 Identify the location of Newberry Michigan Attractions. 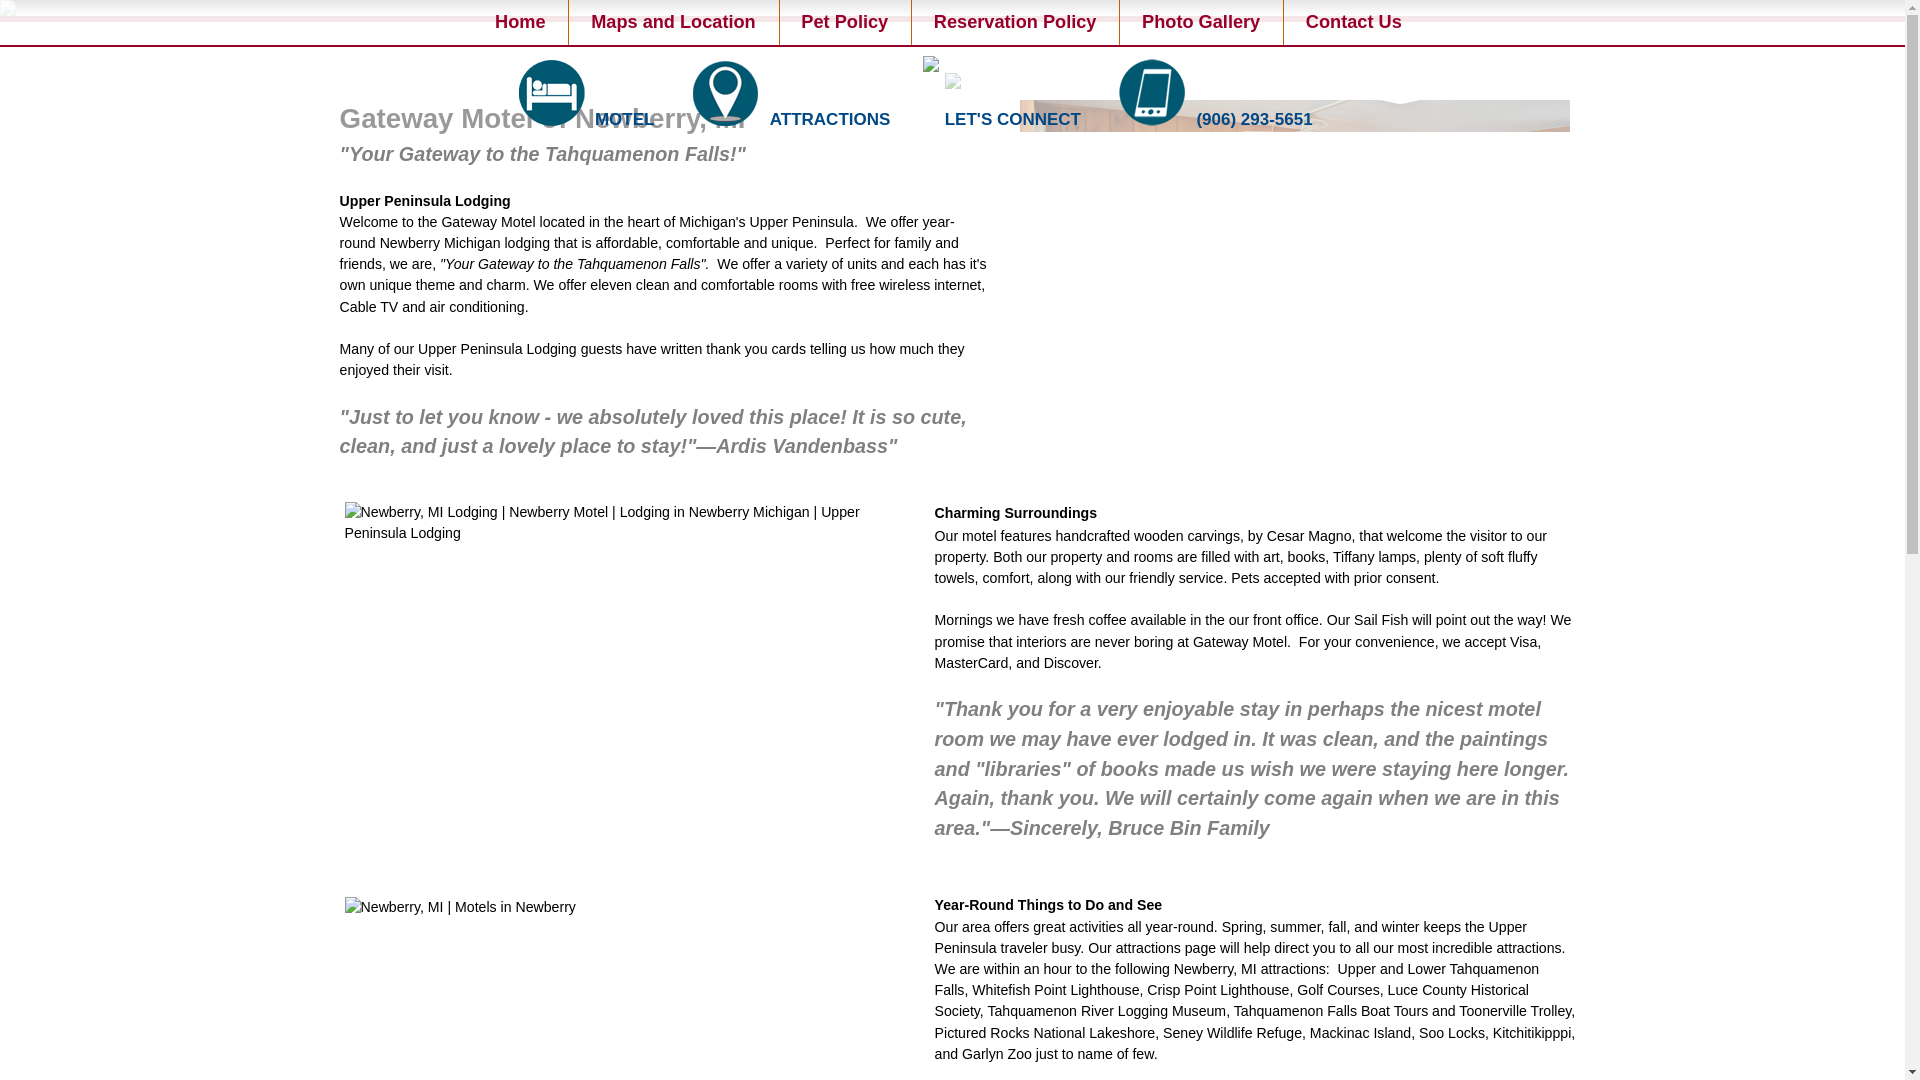
(726, 126).